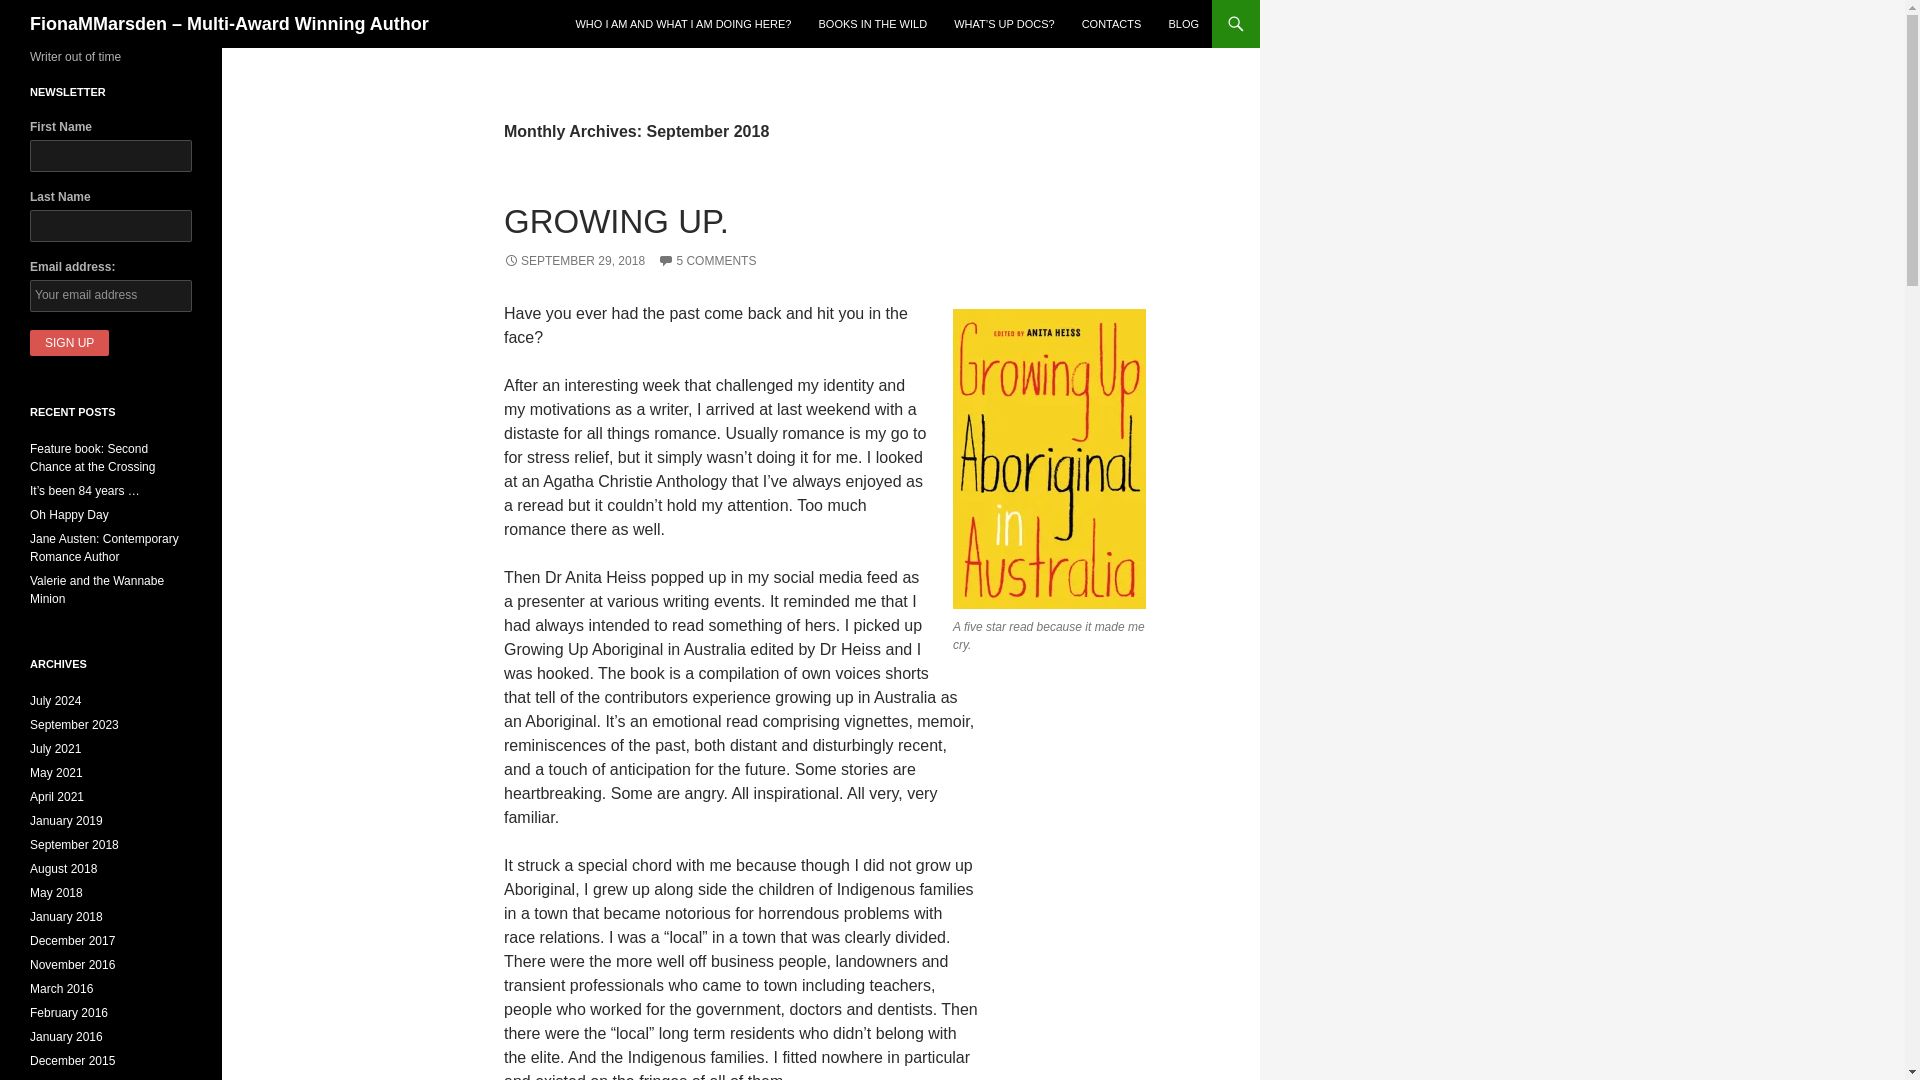 The image size is (1920, 1080). What do you see at coordinates (64, 868) in the screenshot?
I see `August 2018` at bounding box center [64, 868].